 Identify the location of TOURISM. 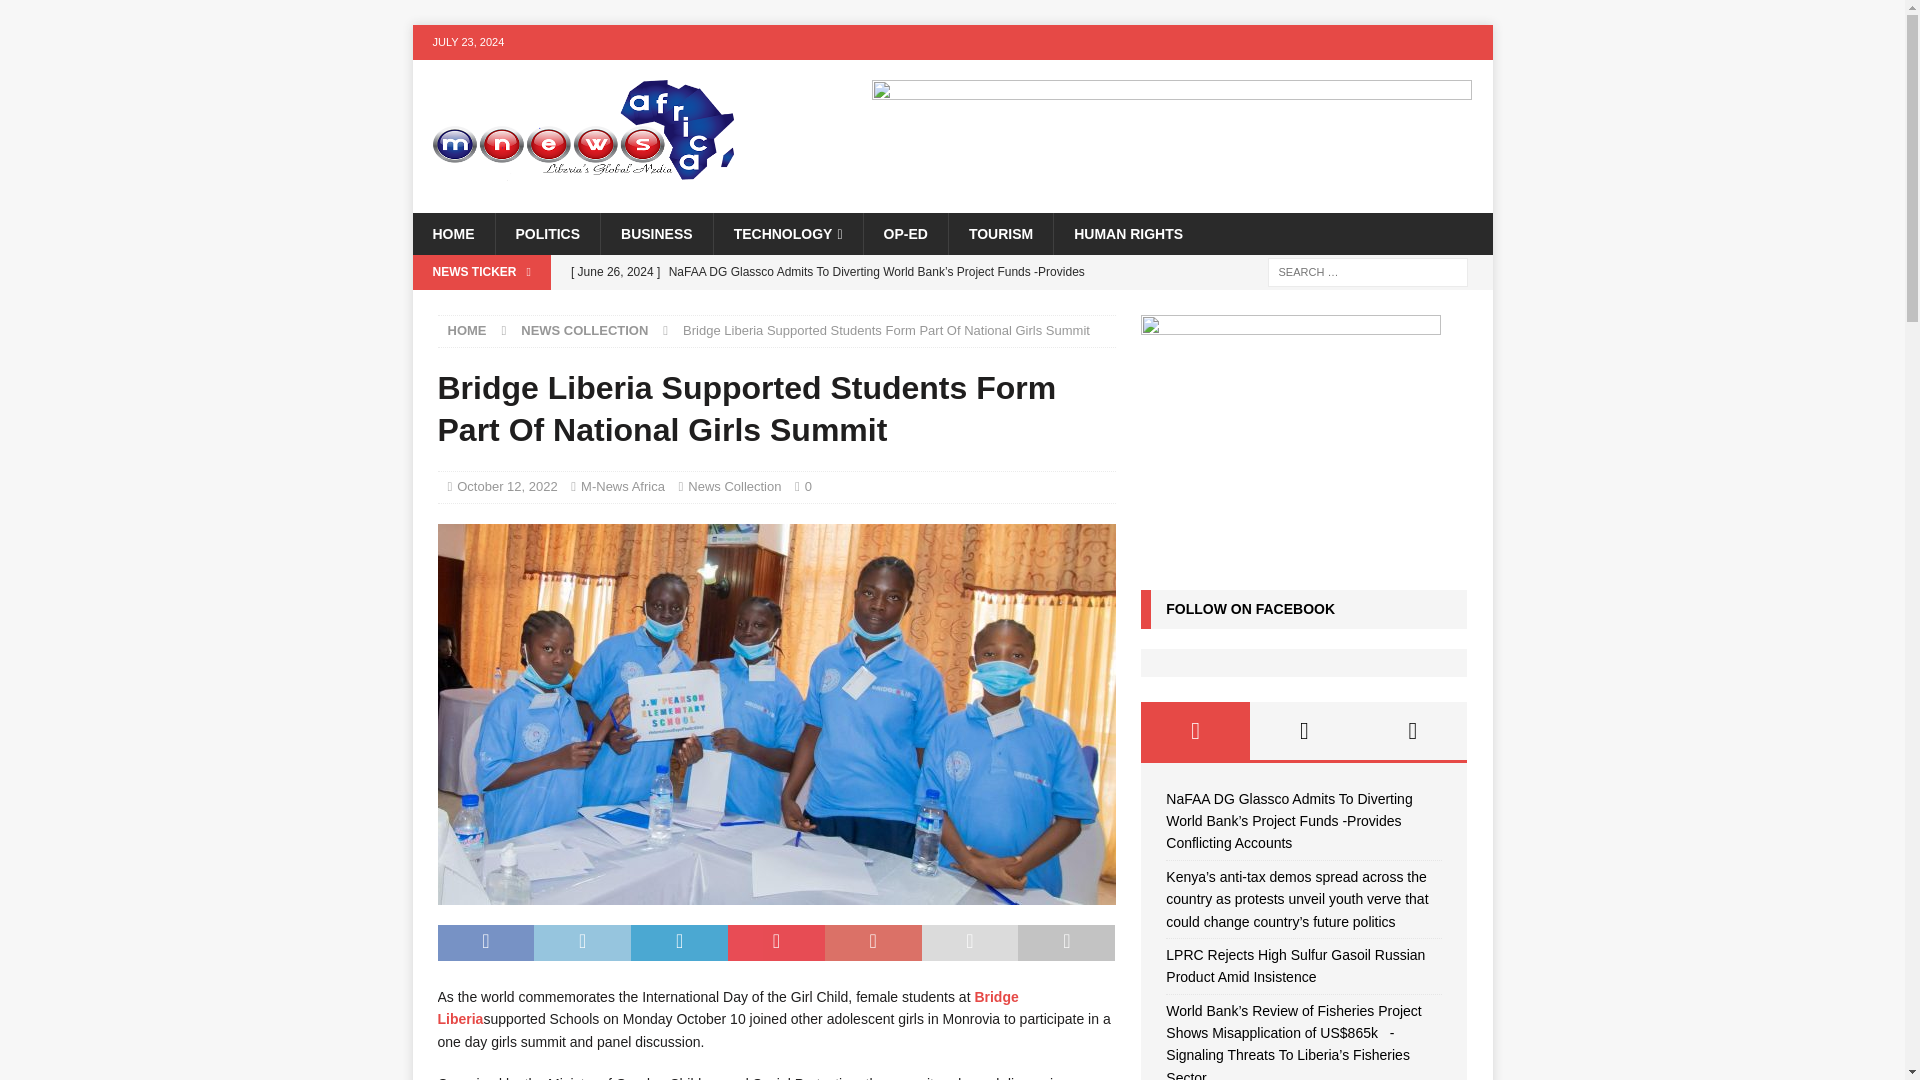
(1000, 233).